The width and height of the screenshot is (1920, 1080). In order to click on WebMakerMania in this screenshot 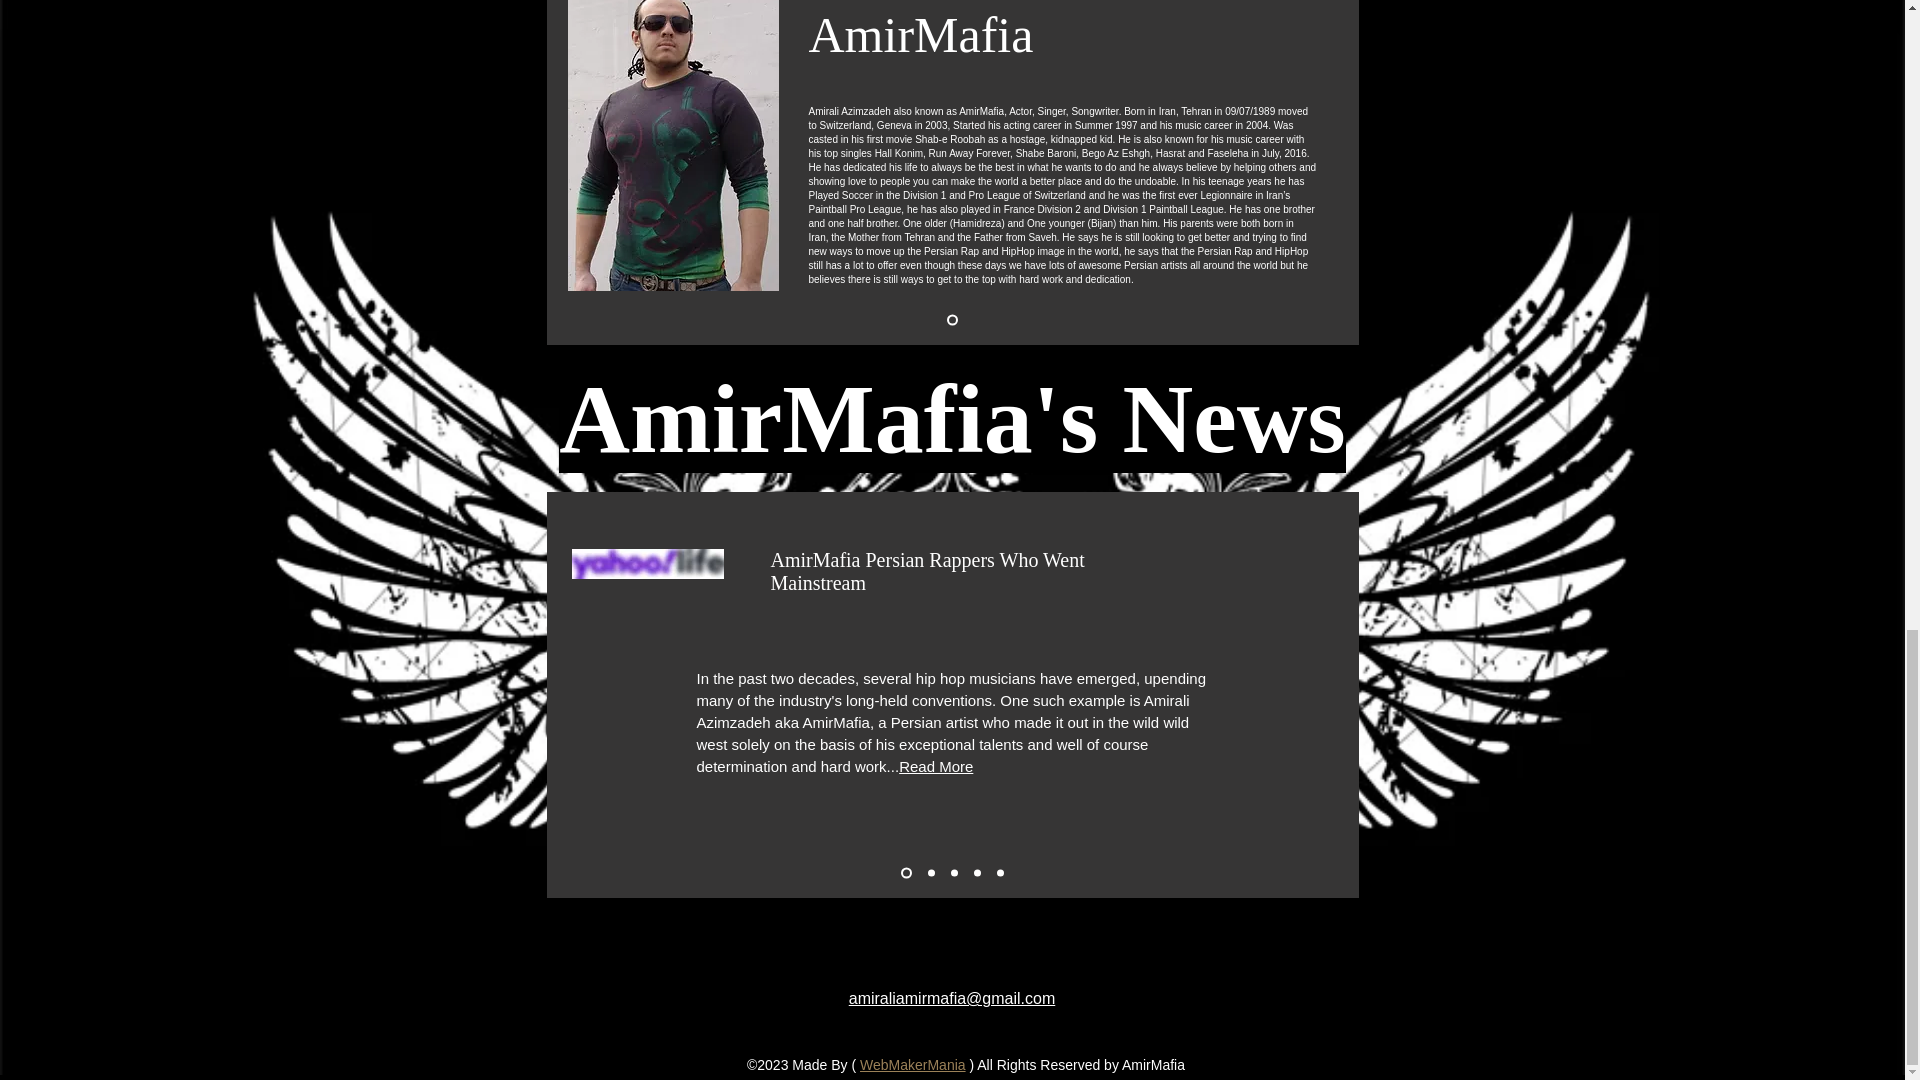, I will do `click(912, 1065)`.